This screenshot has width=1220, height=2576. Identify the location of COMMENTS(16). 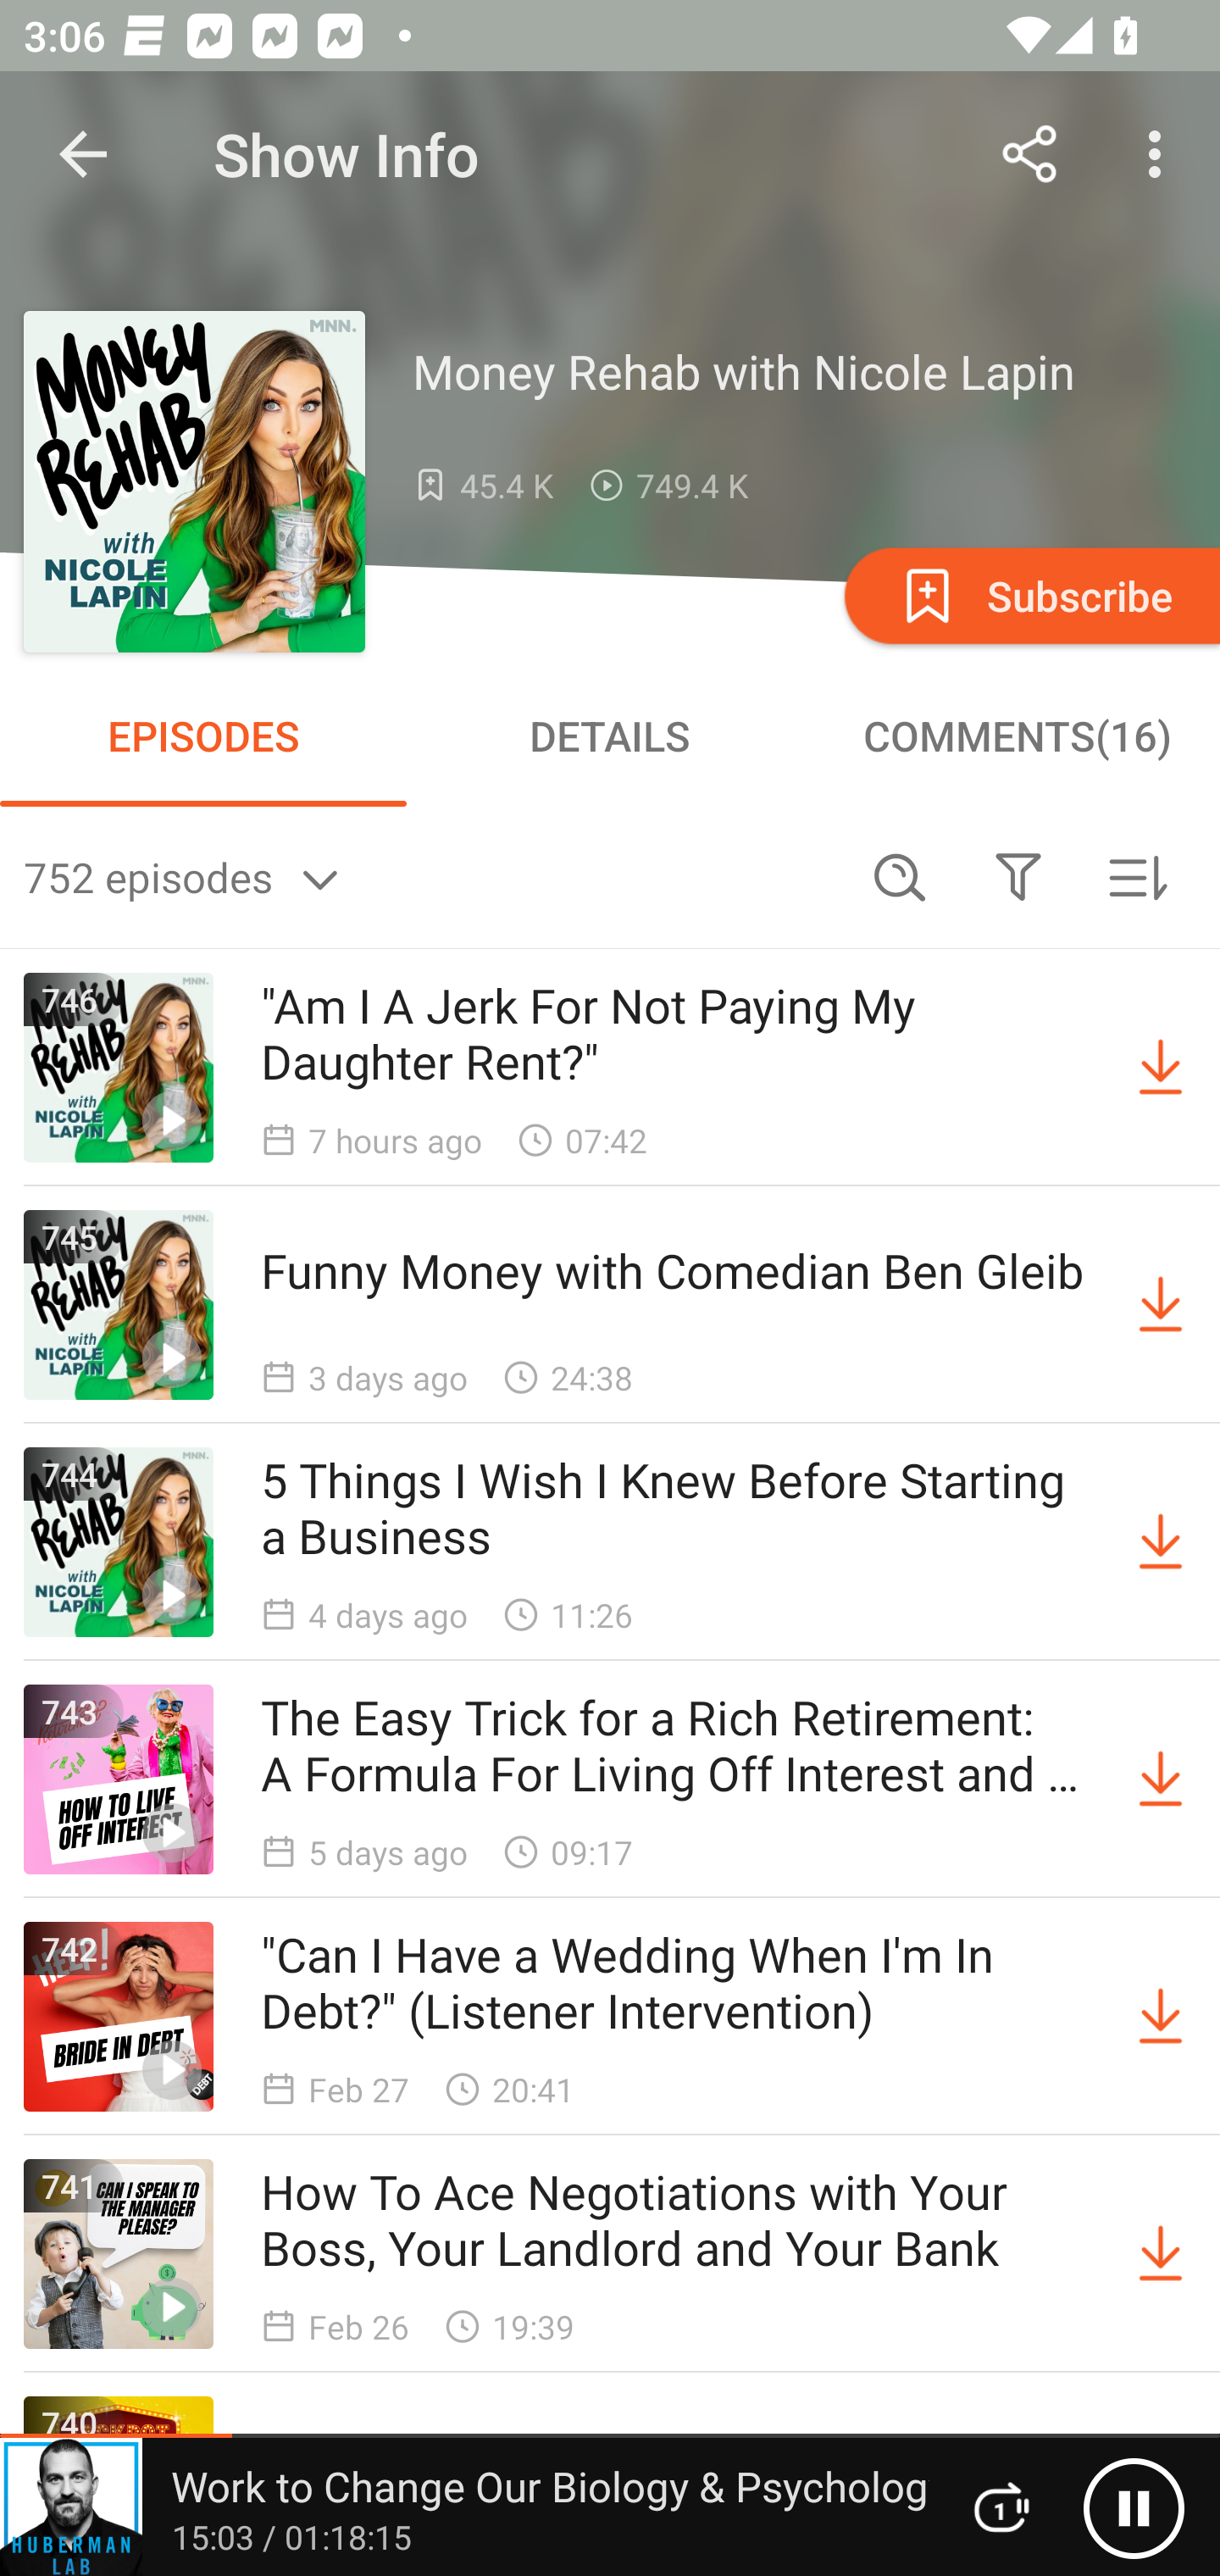
(1017, 736).